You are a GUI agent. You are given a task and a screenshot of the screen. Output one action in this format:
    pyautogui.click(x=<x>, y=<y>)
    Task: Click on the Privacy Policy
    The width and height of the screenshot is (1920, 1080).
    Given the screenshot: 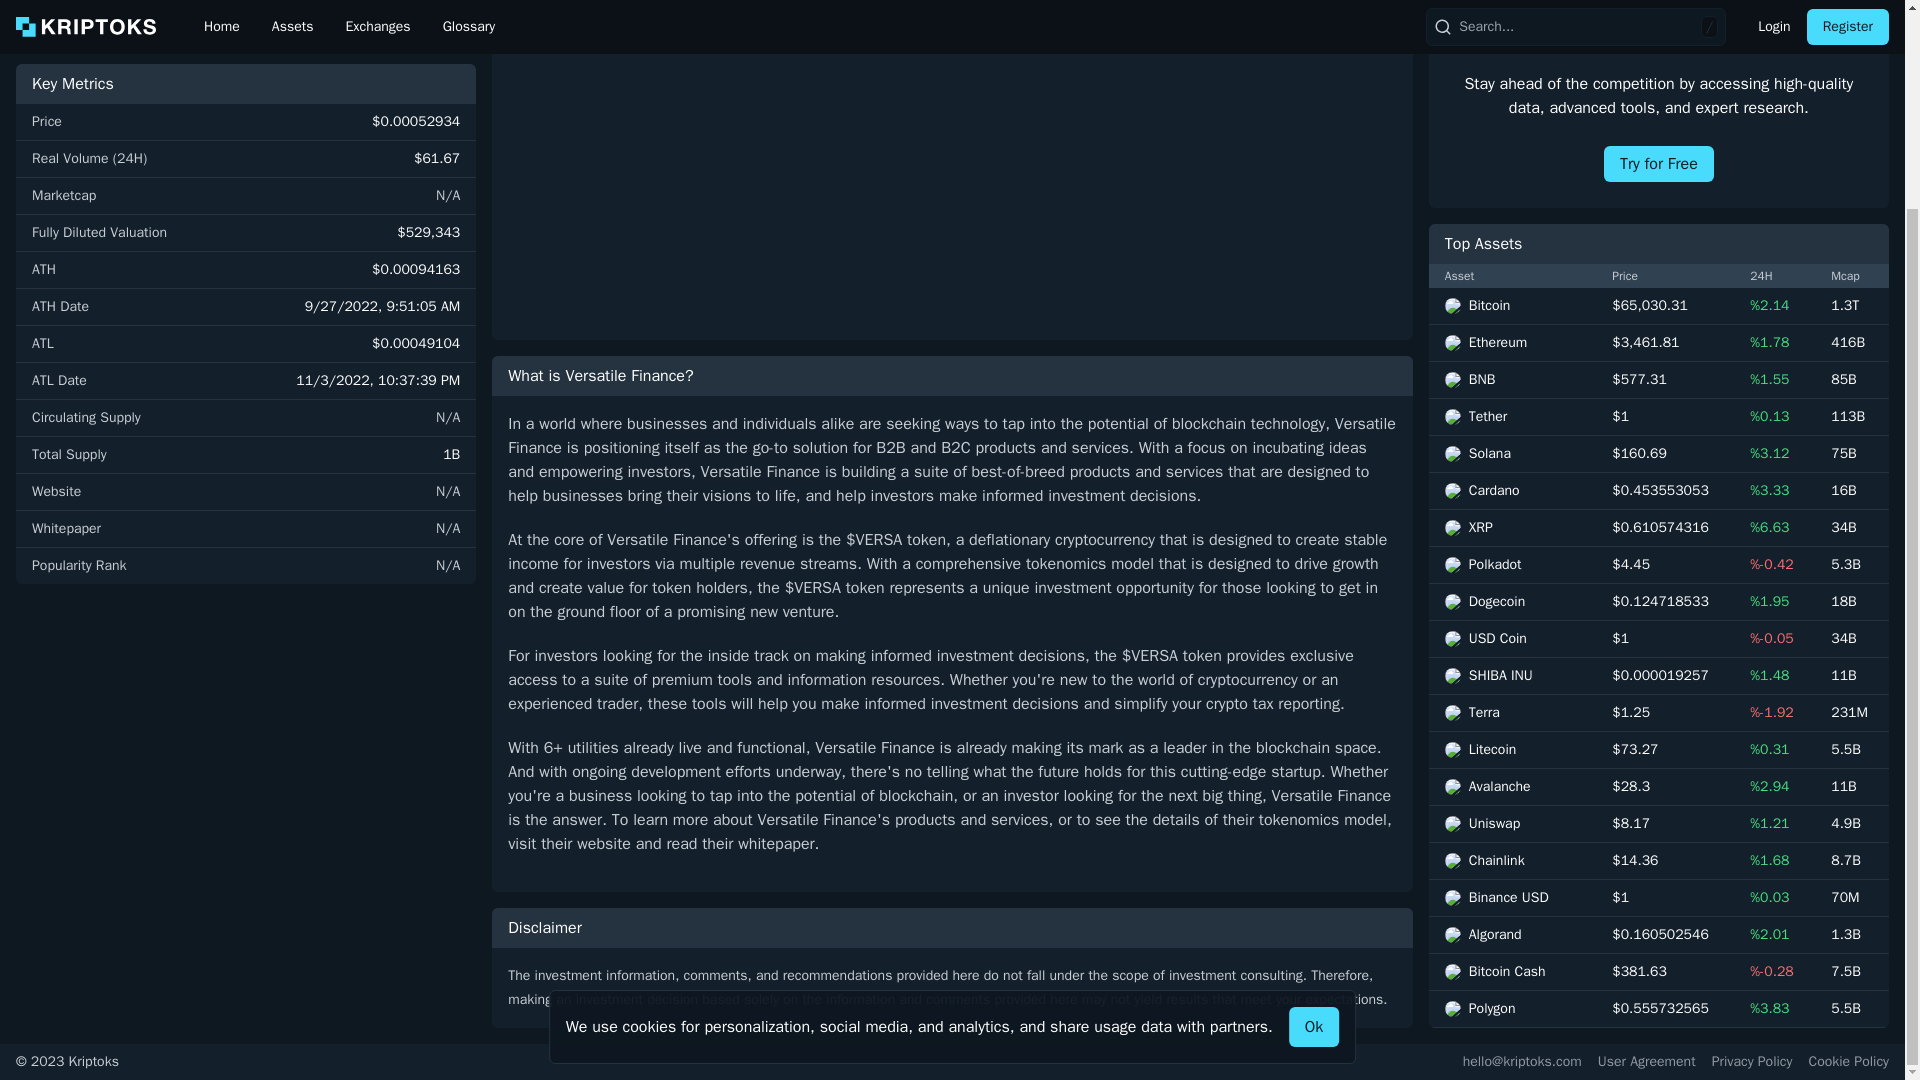 What is the action you would take?
    pyautogui.click(x=1752, y=1062)
    